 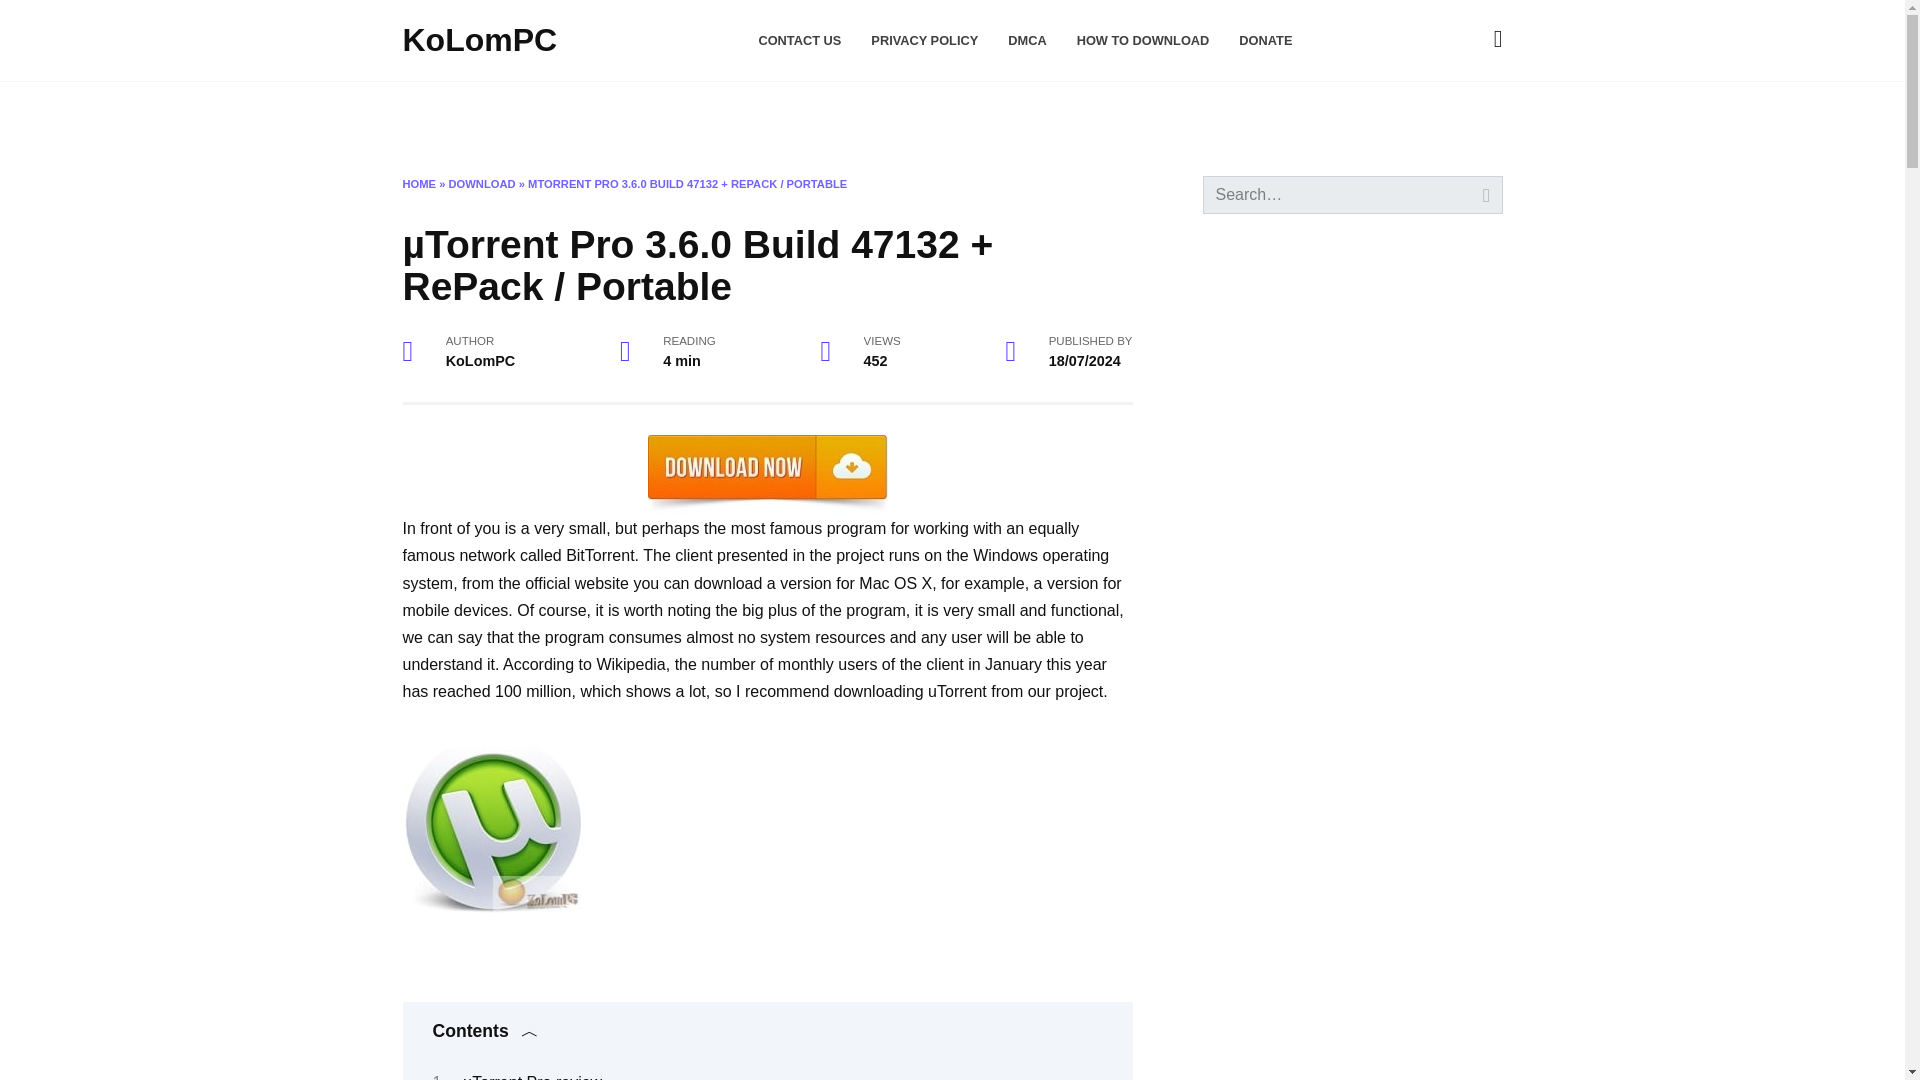 What do you see at coordinates (864, 114) in the screenshot?
I see `Portable Apps` at bounding box center [864, 114].